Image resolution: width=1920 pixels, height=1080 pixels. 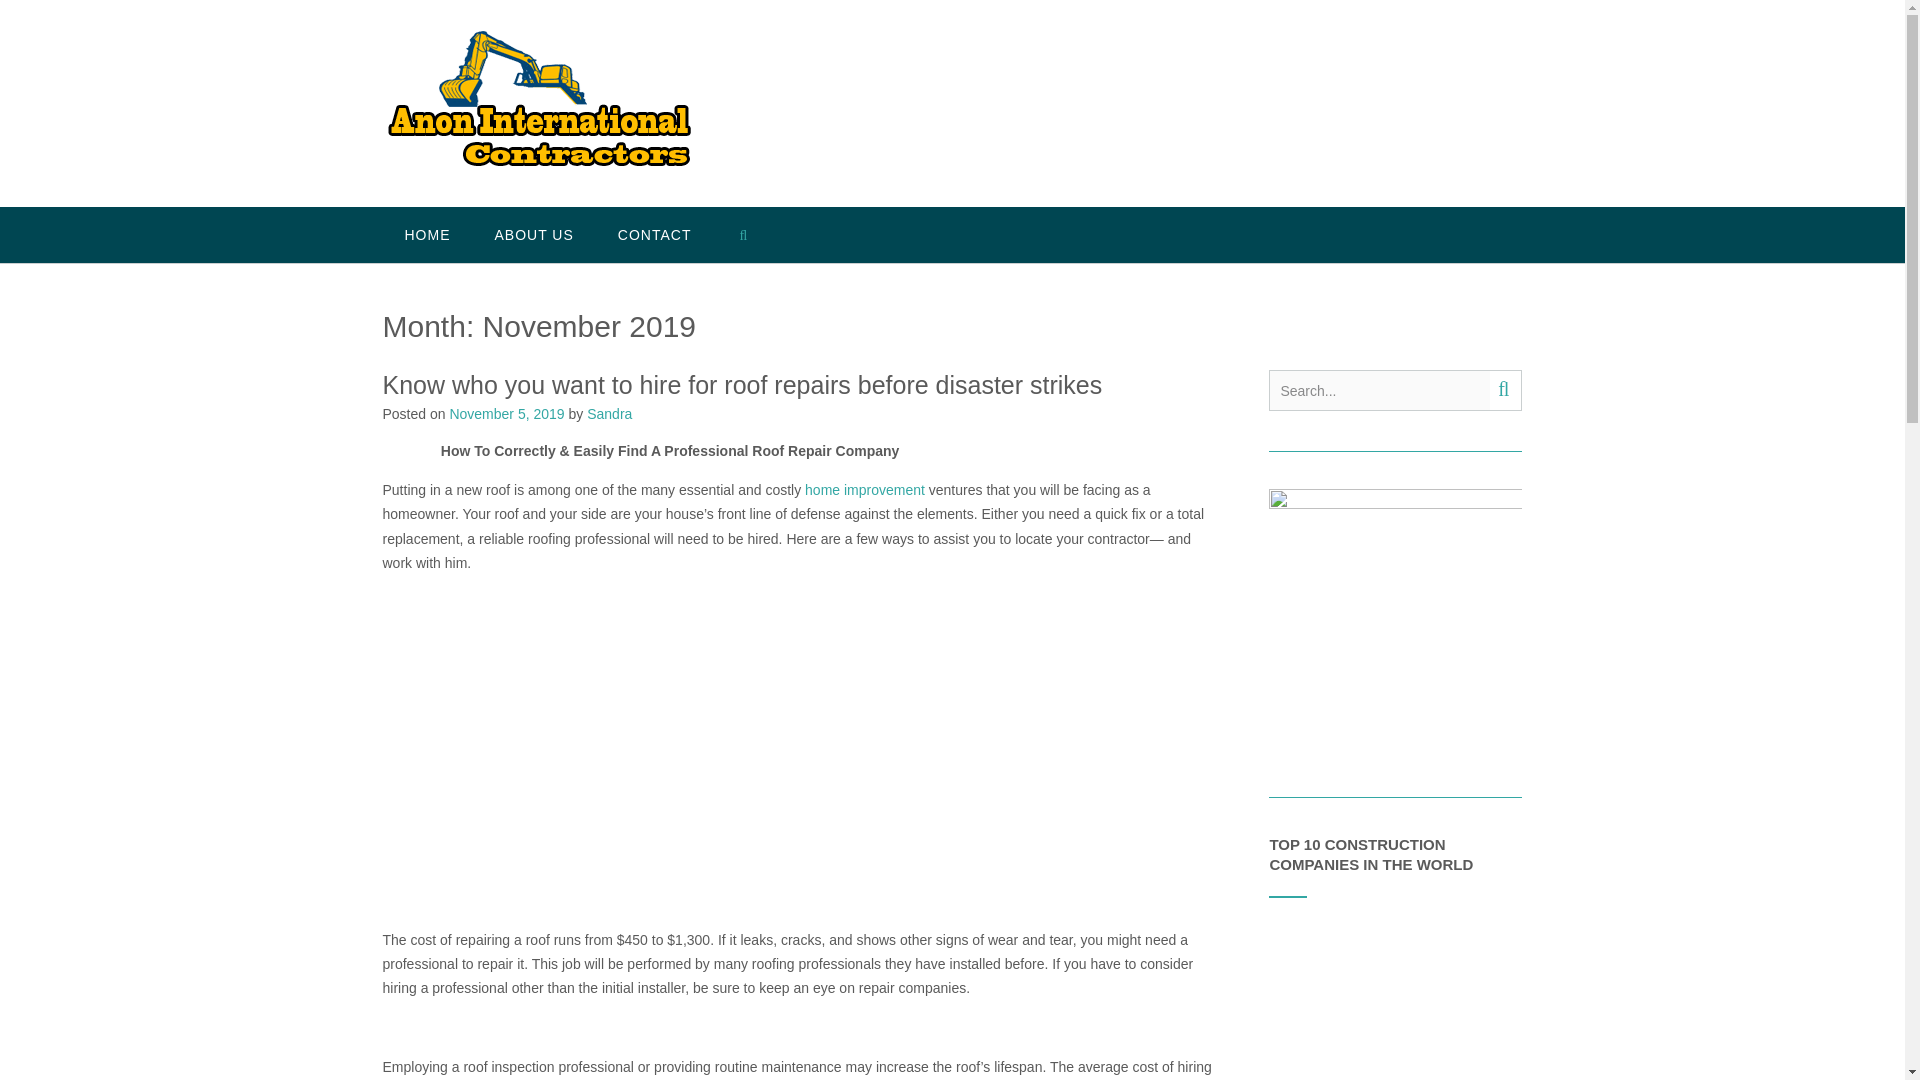 I want to click on HOME, so click(x=427, y=235).